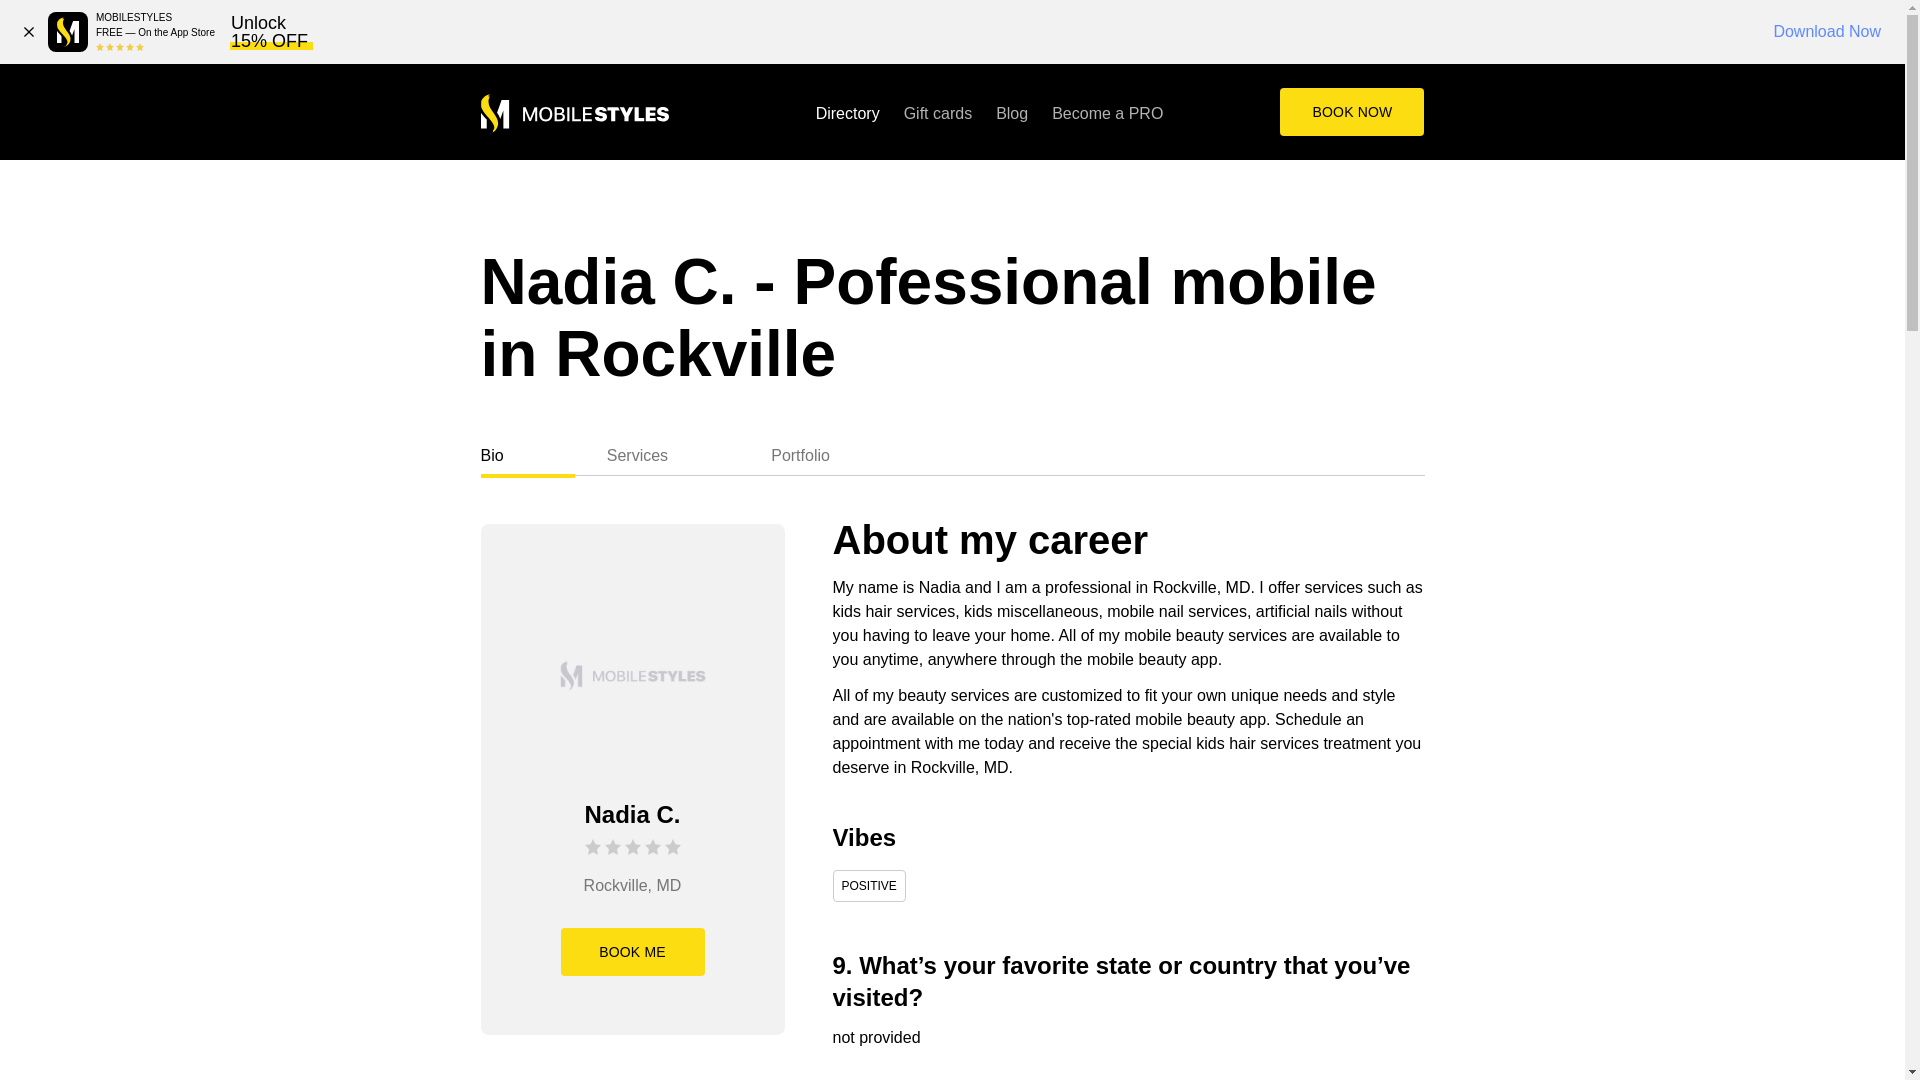 The image size is (1920, 1080). What do you see at coordinates (938, 112) in the screenshot?
I see `Purchase a gift card` at bounding box center [938, 112].